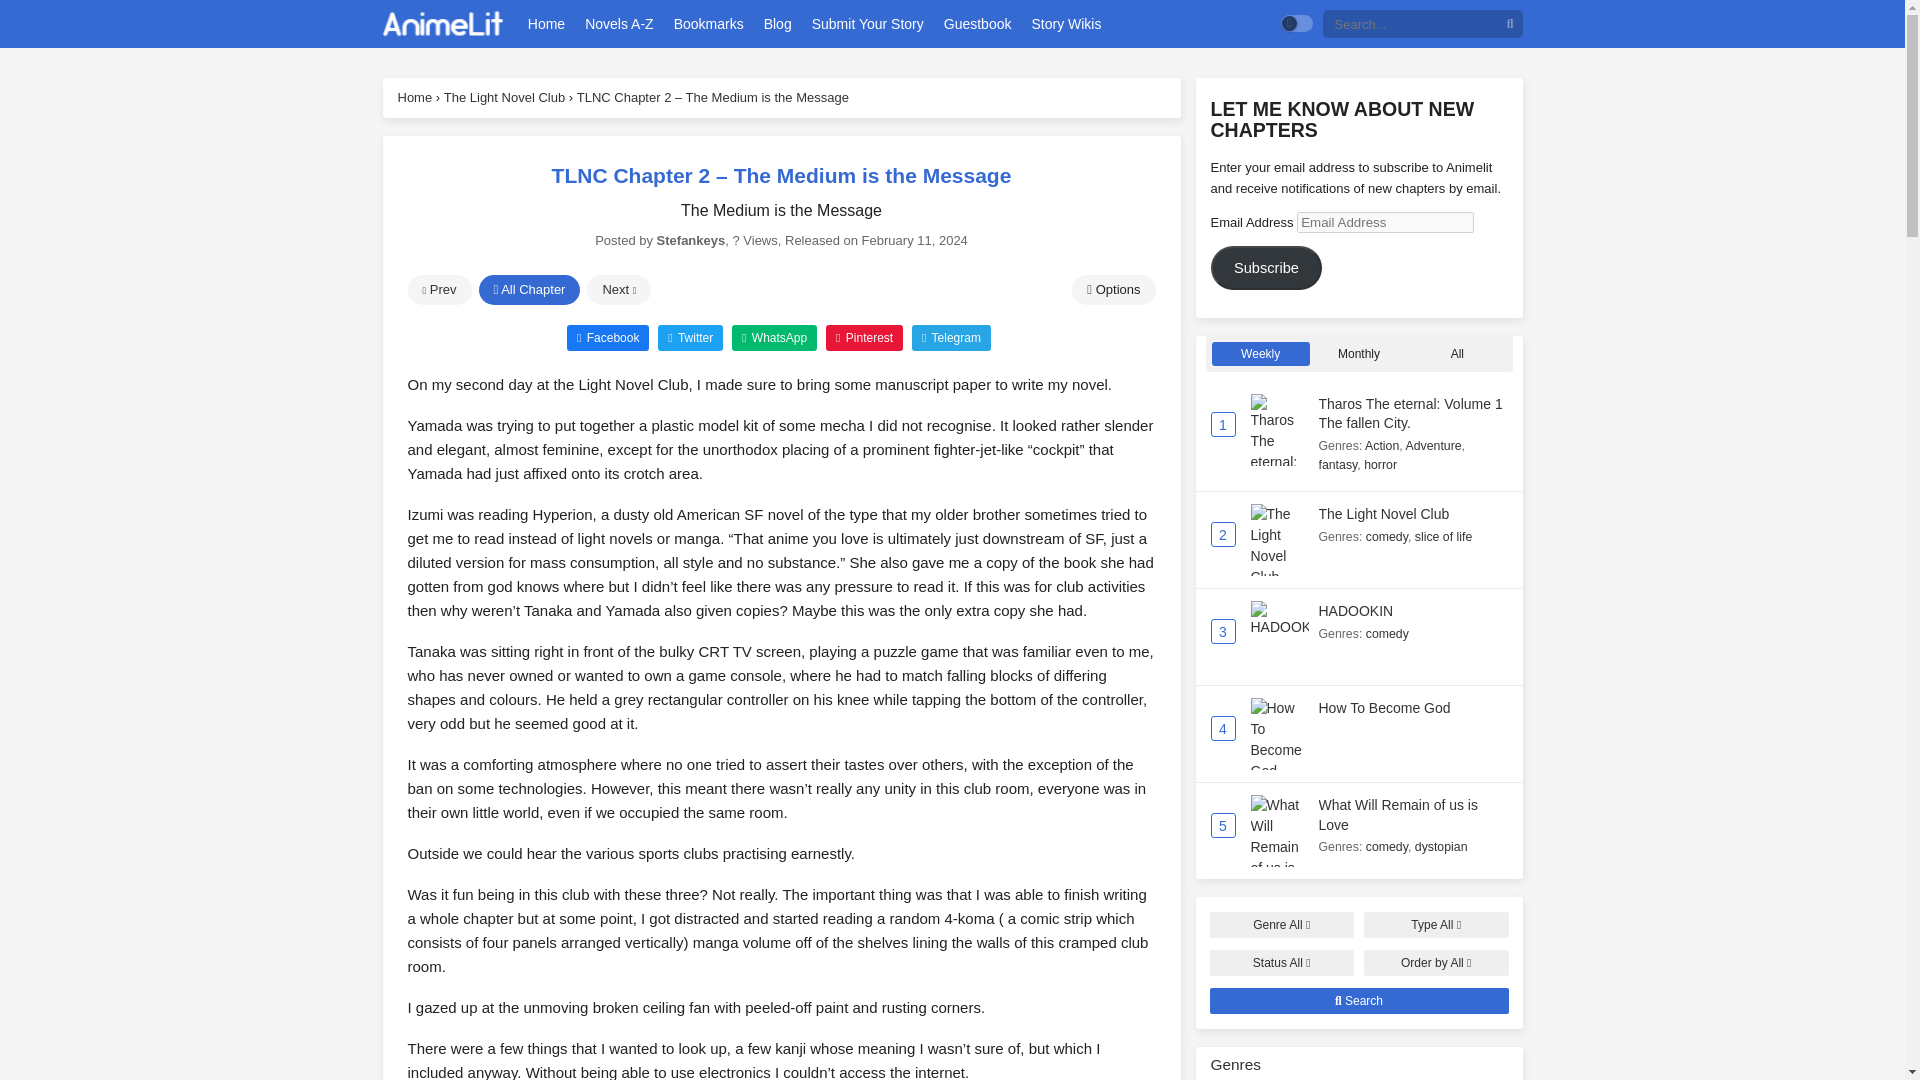 The height and width of the screenshot is (1080, 1920). Describe the element at coordinates (868, 24) in the screenshot. I see `Submit Your Story` at that location.